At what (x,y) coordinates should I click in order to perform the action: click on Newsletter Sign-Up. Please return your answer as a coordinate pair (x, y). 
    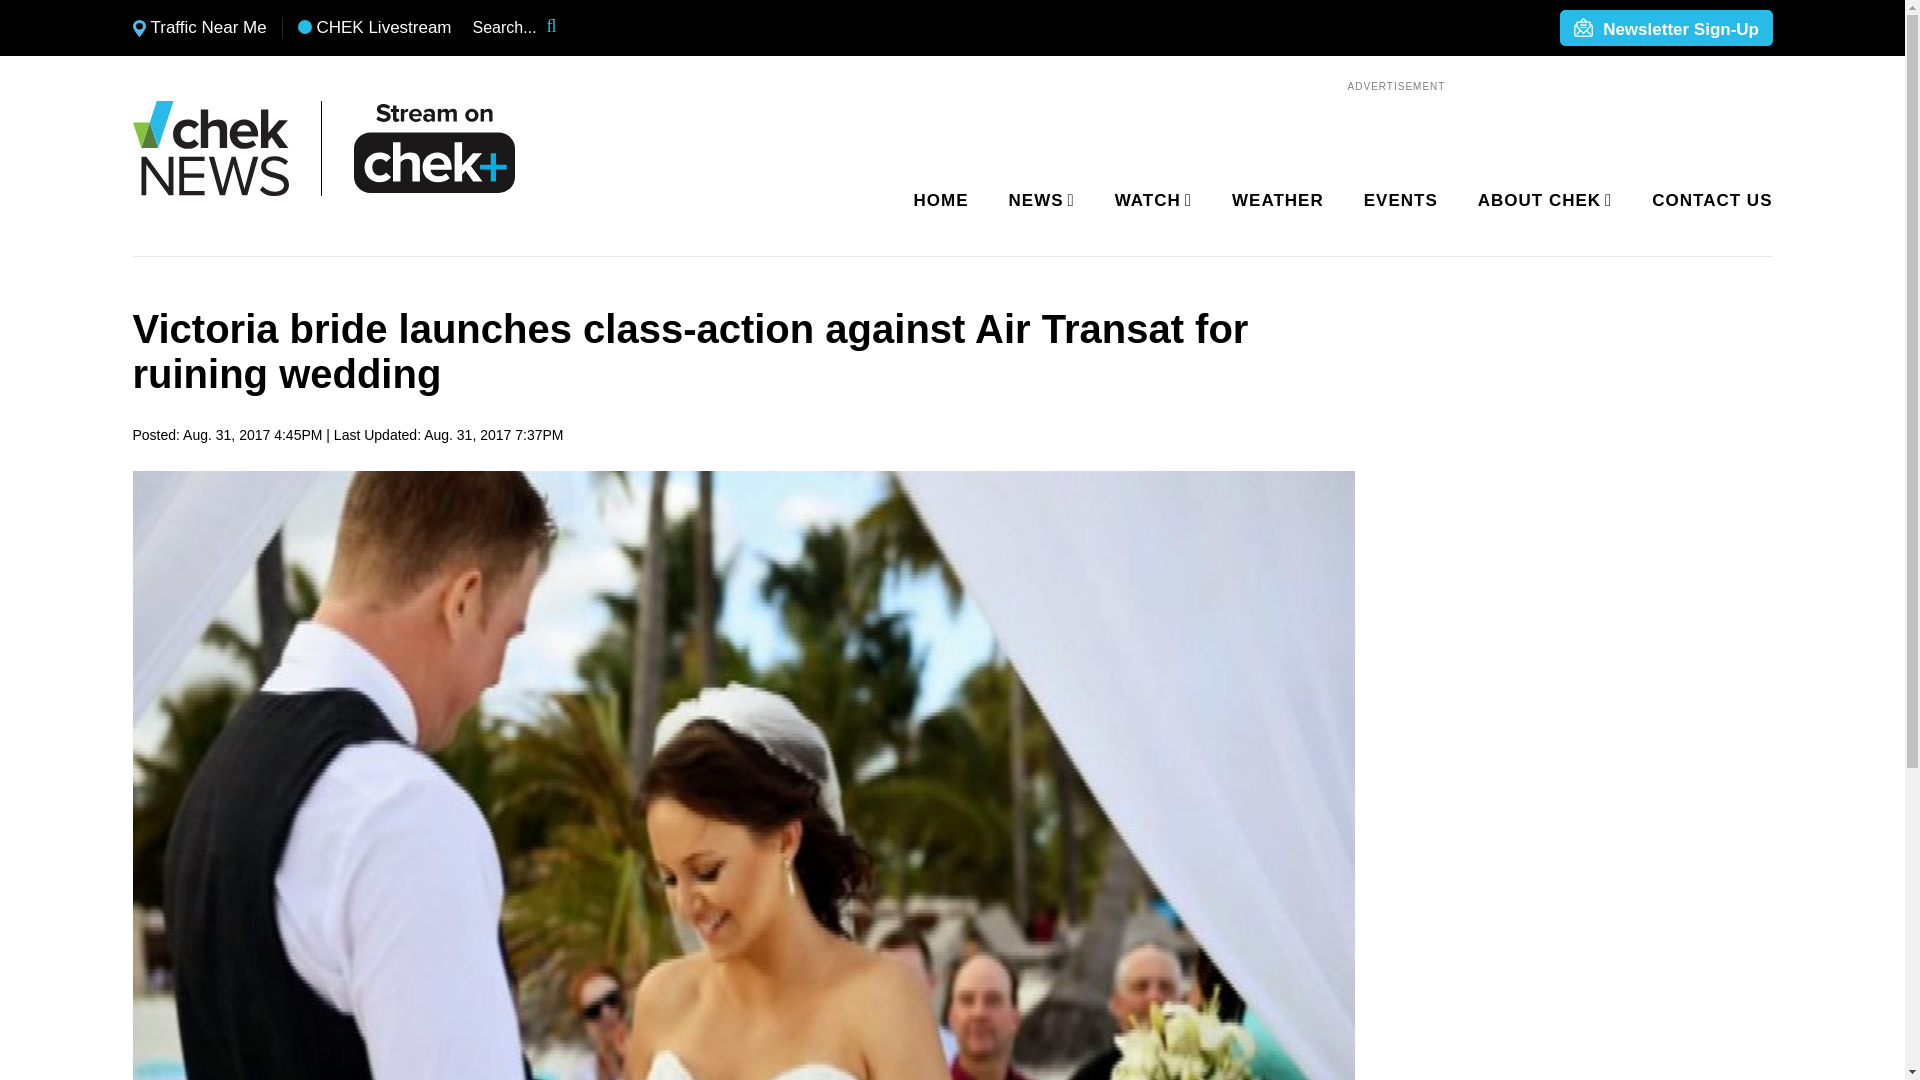
    Looking at the image, I should click on (1665, 29).